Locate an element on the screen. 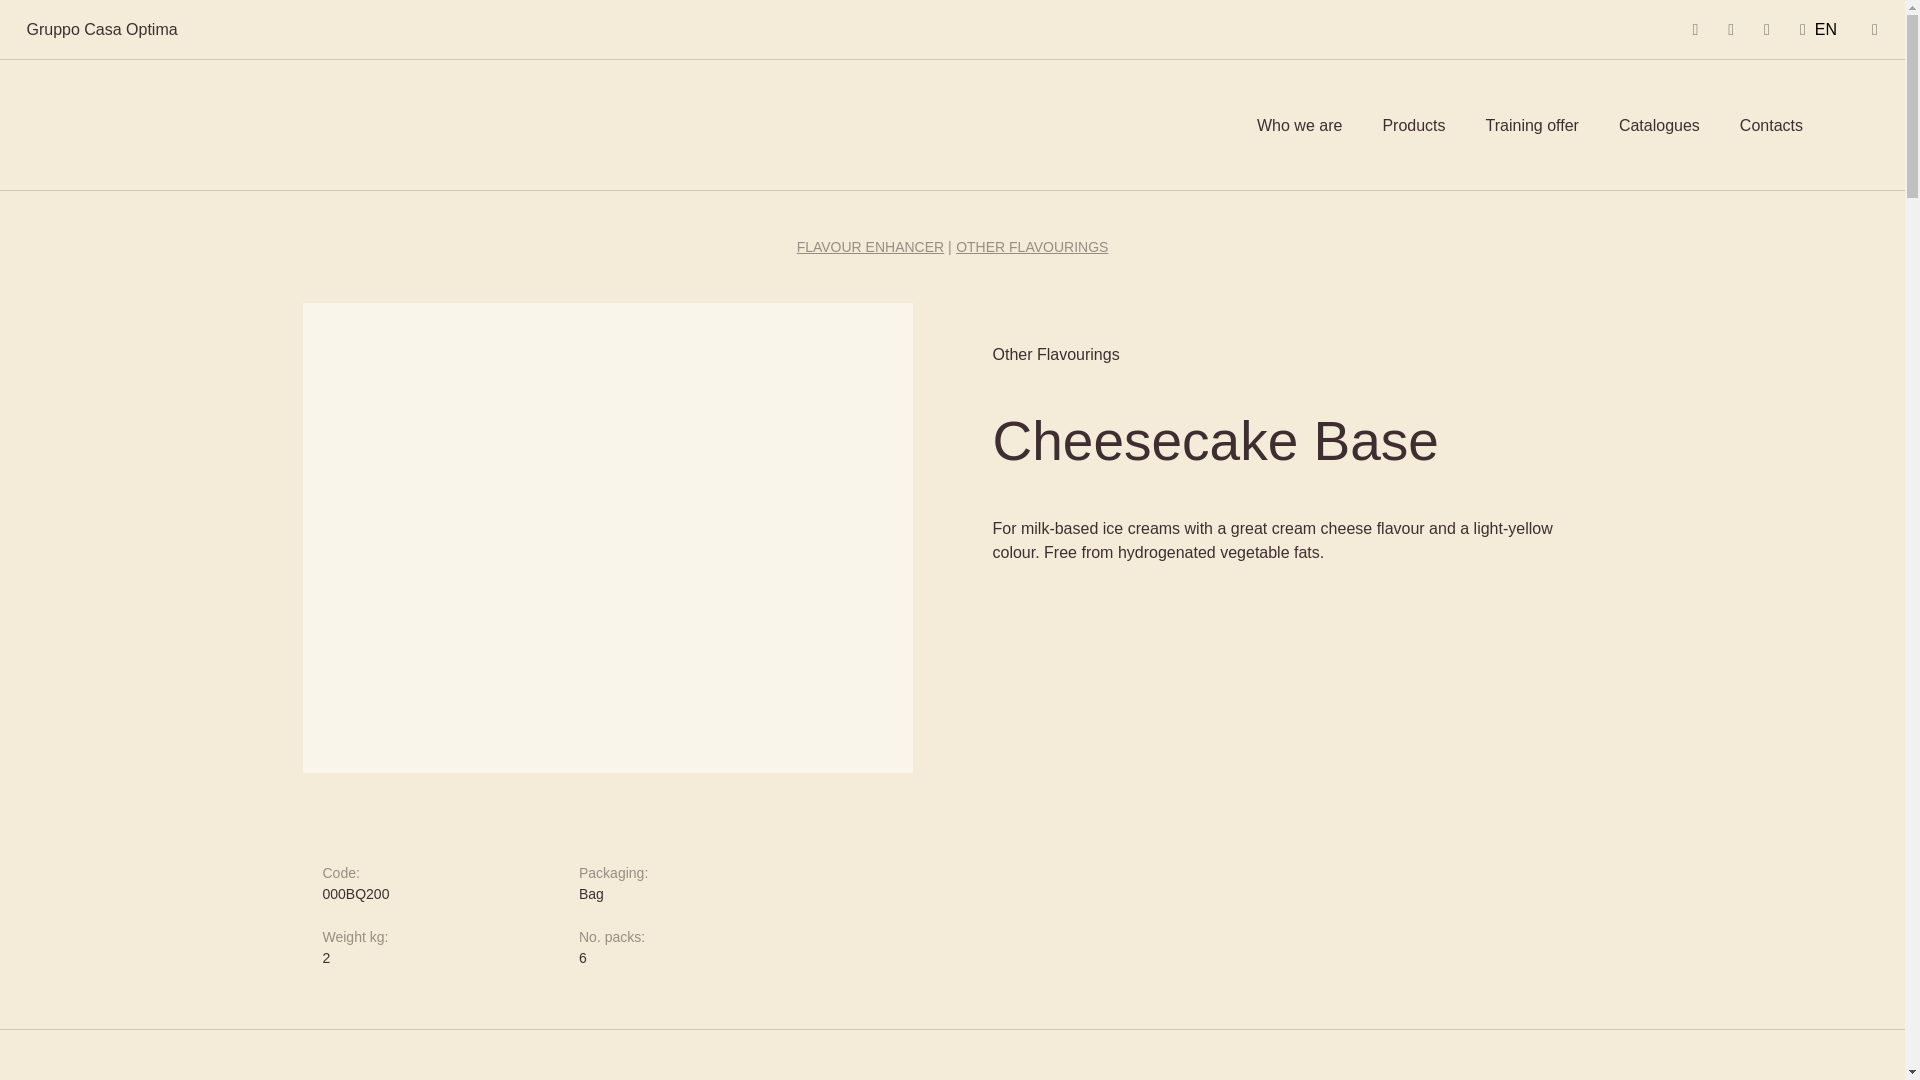 This screenshot has height=1080, width=1920. Contacts is located at coordinates (1770, 126).